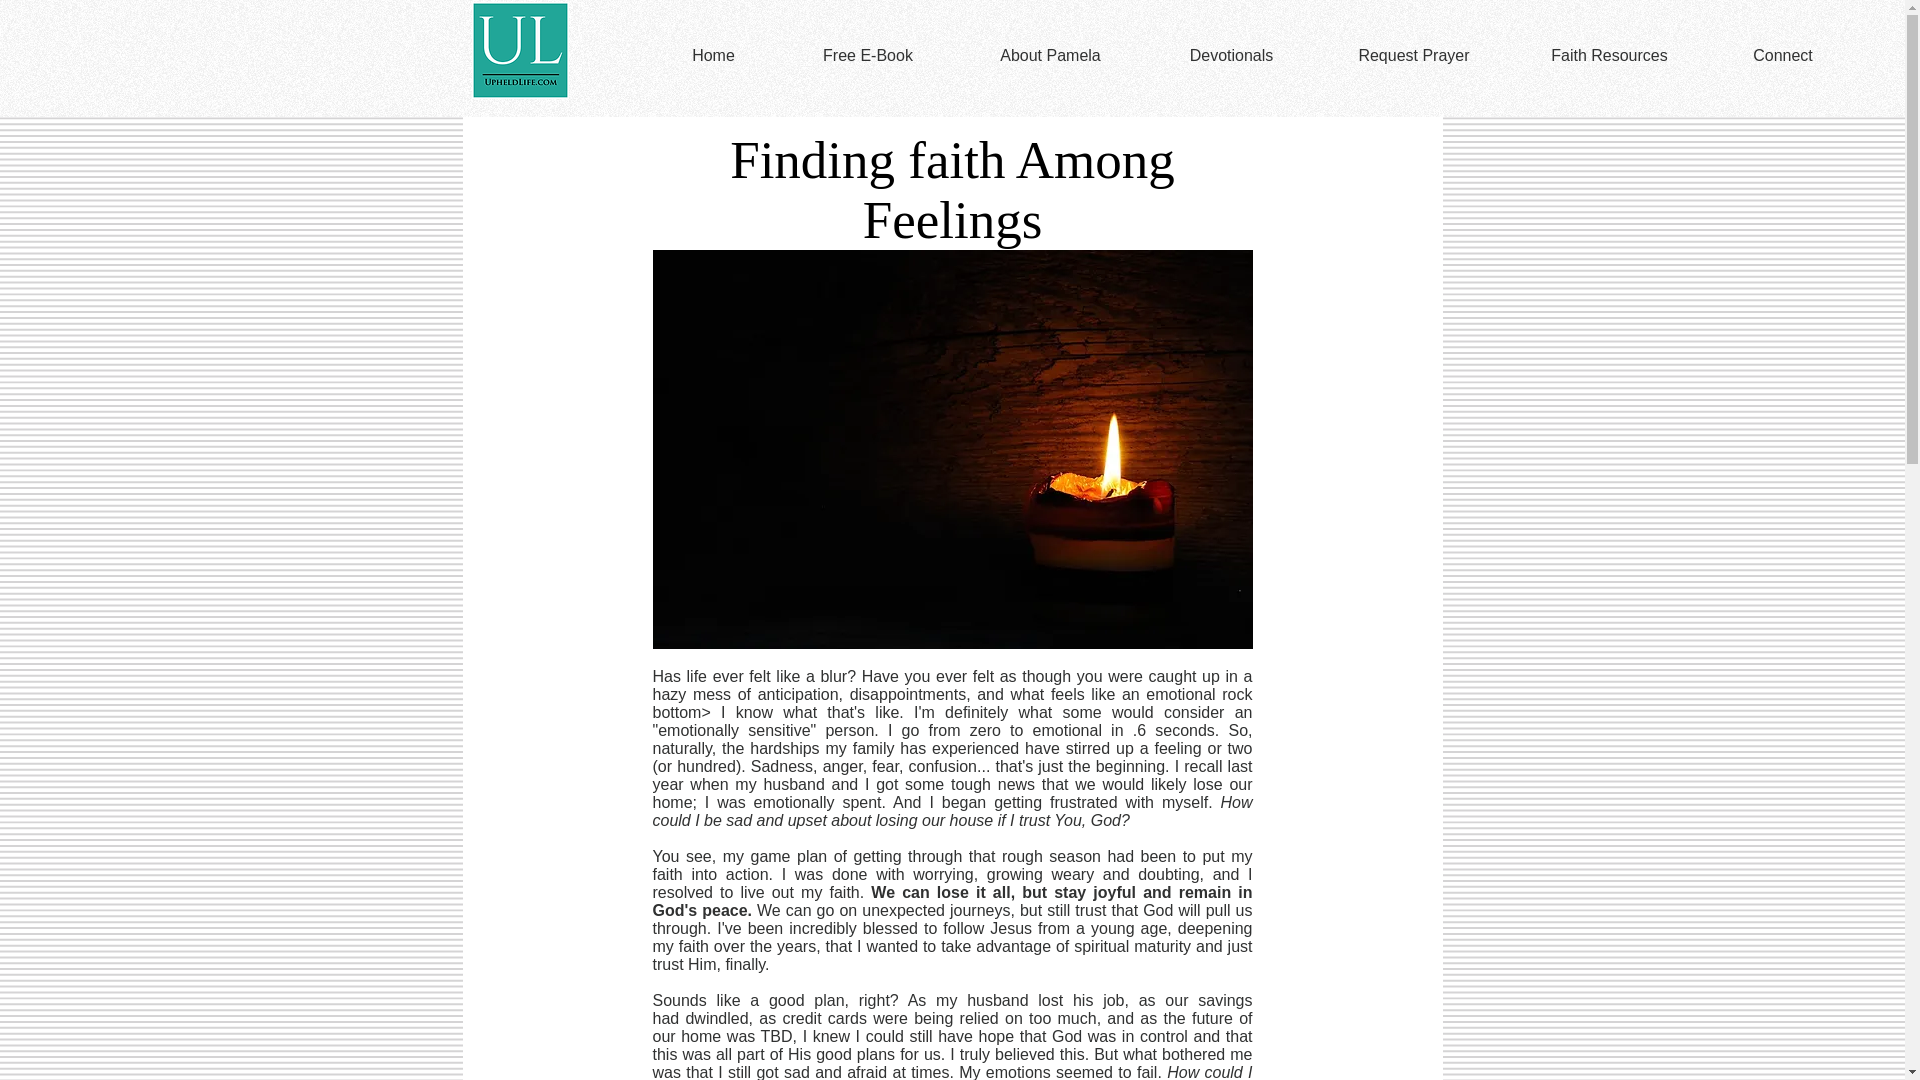  I want to click on About Pamela, so click(1050, 56).